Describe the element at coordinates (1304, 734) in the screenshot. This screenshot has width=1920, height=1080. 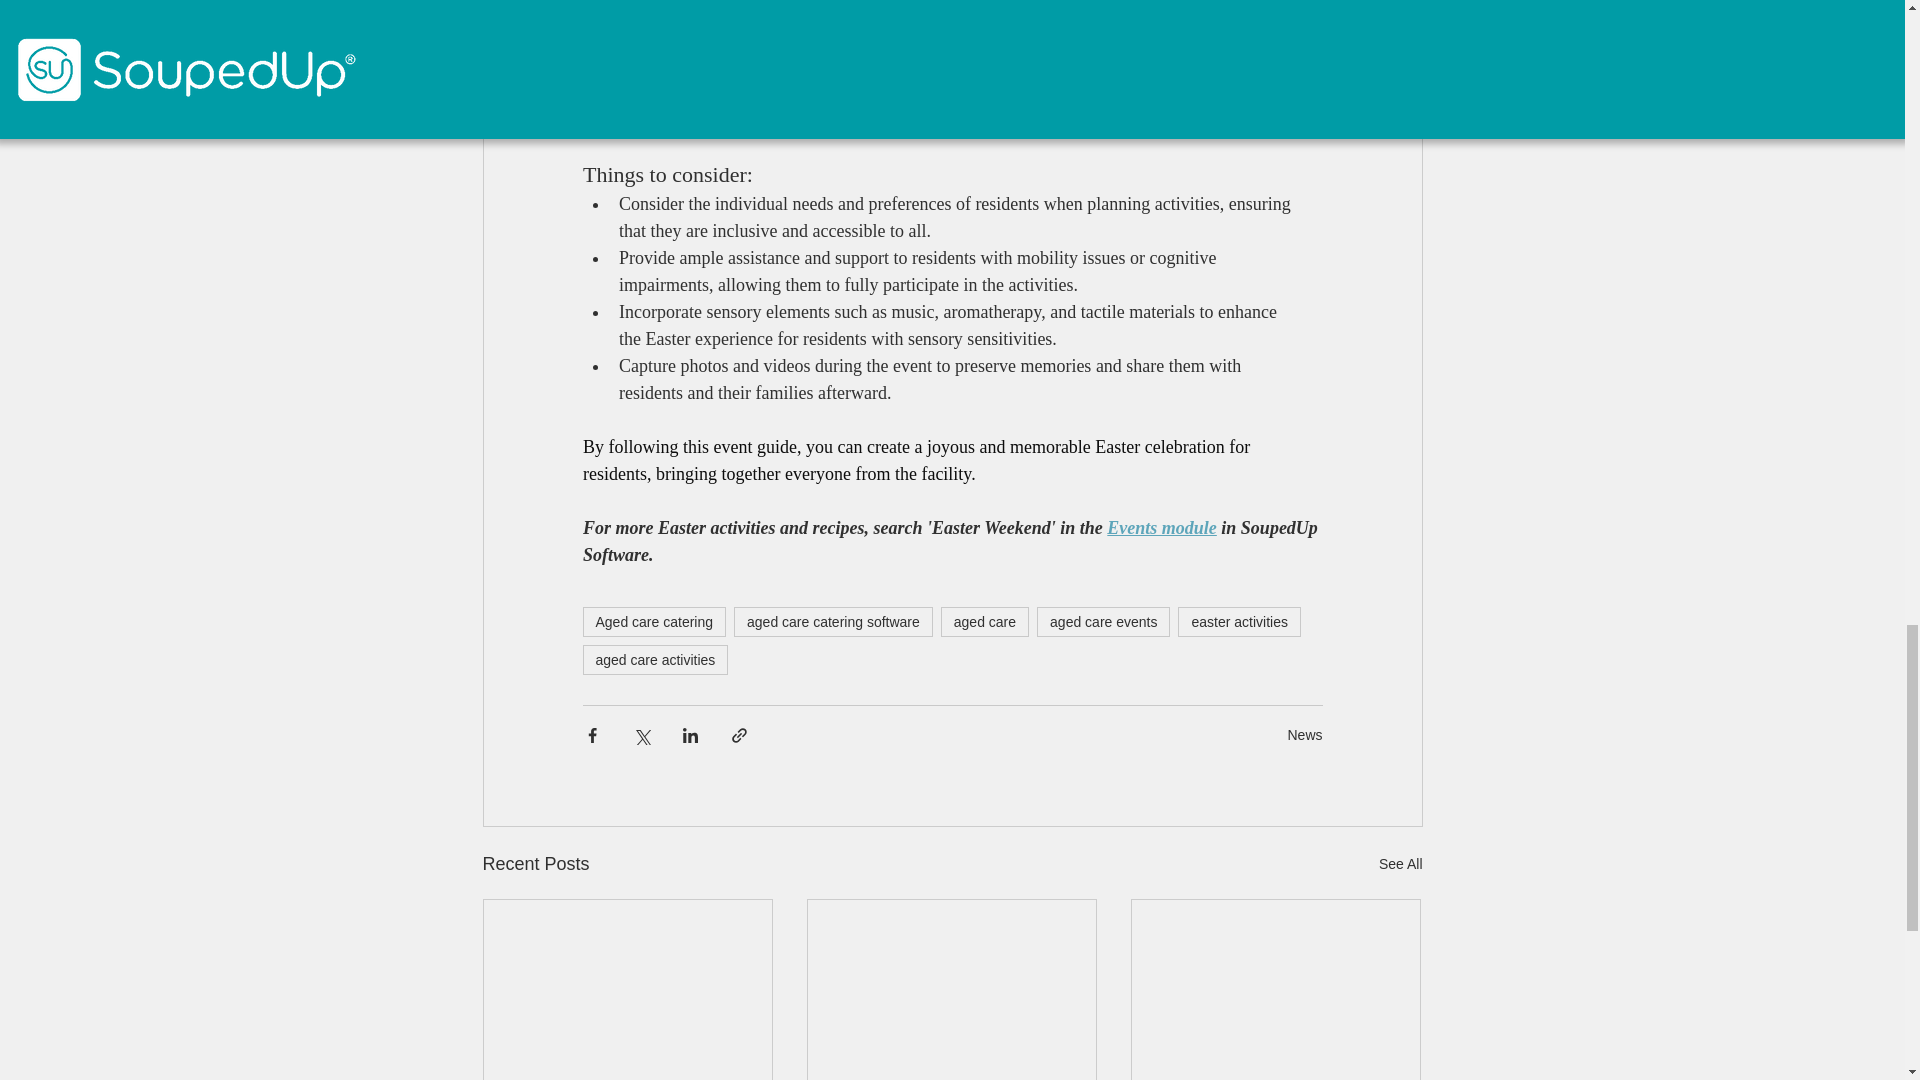
I see `News` at that location.